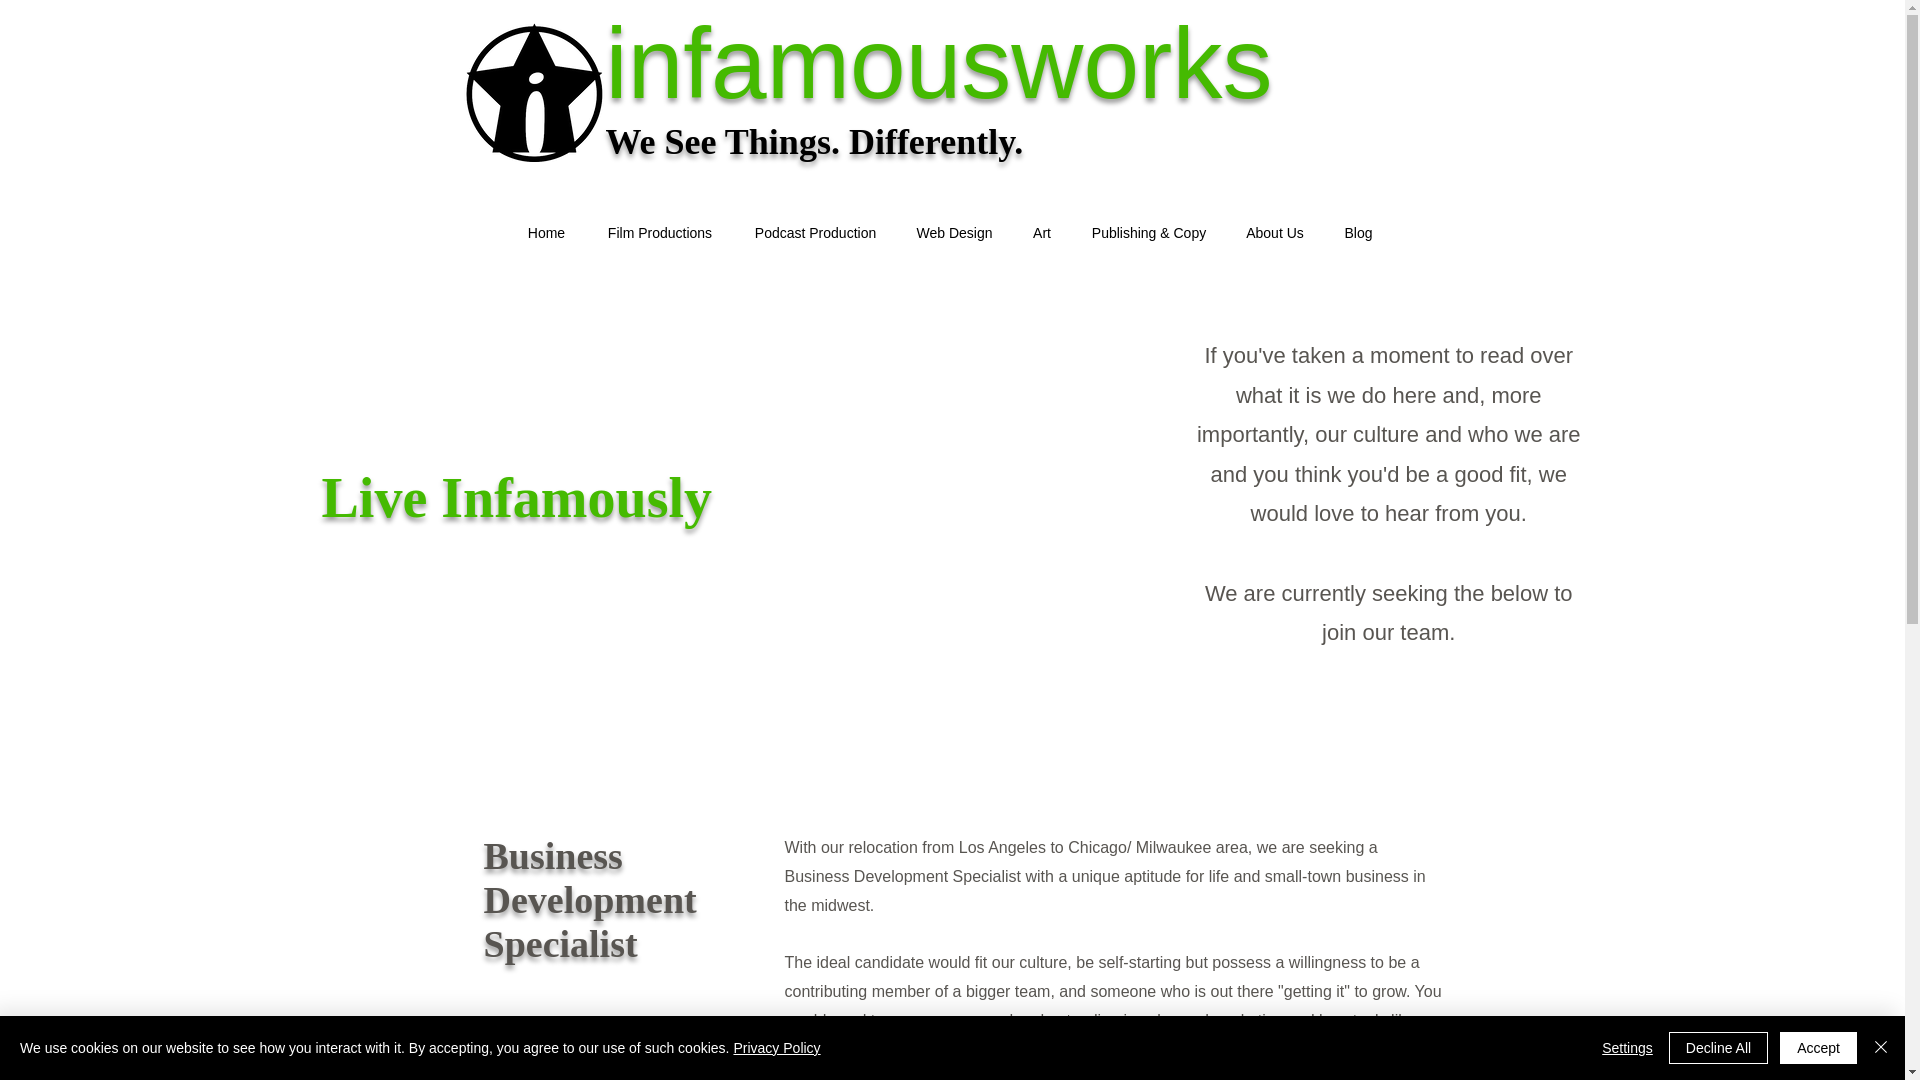 Image resolution: width=1920 pixels, height=1080 pixels. Describe the element at coordinates (546, 232) in the screenshot. I see `Home` at that location.